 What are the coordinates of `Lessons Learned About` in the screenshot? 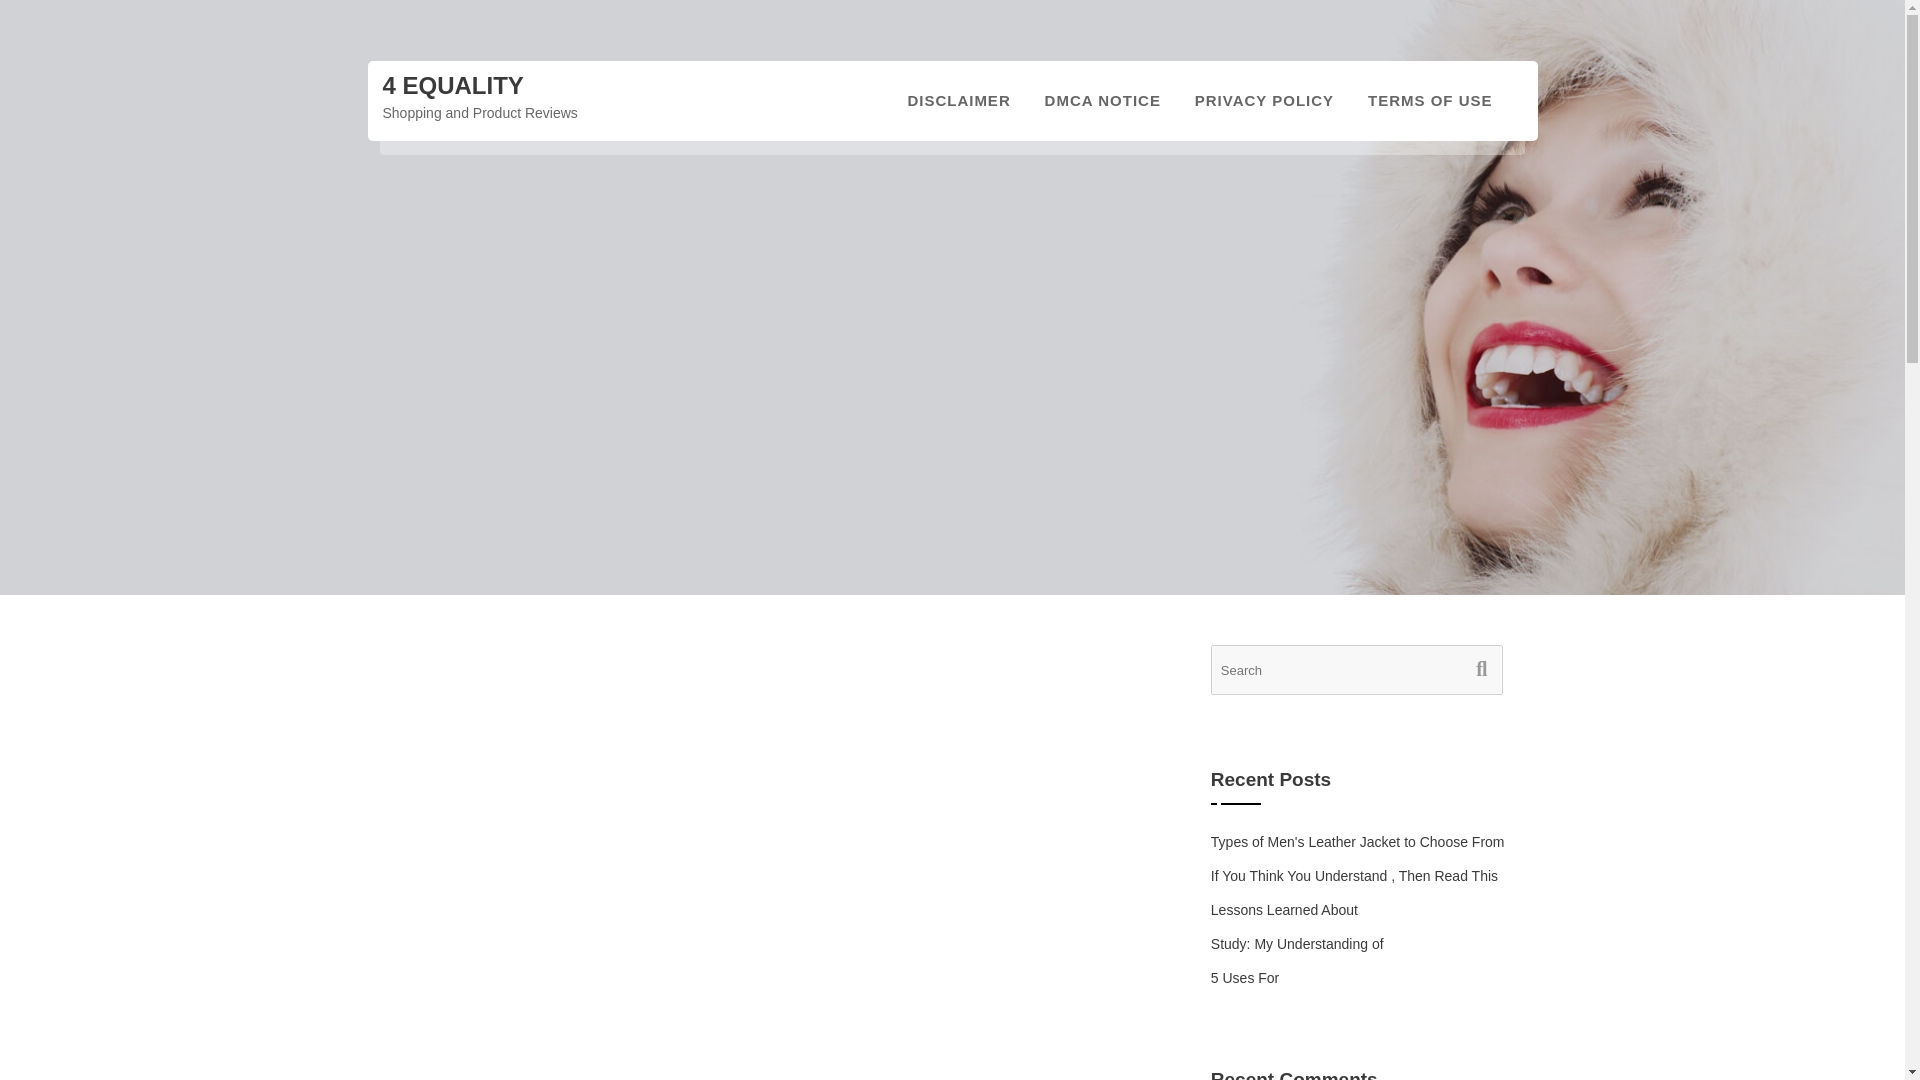 It's located at (1284, 910).